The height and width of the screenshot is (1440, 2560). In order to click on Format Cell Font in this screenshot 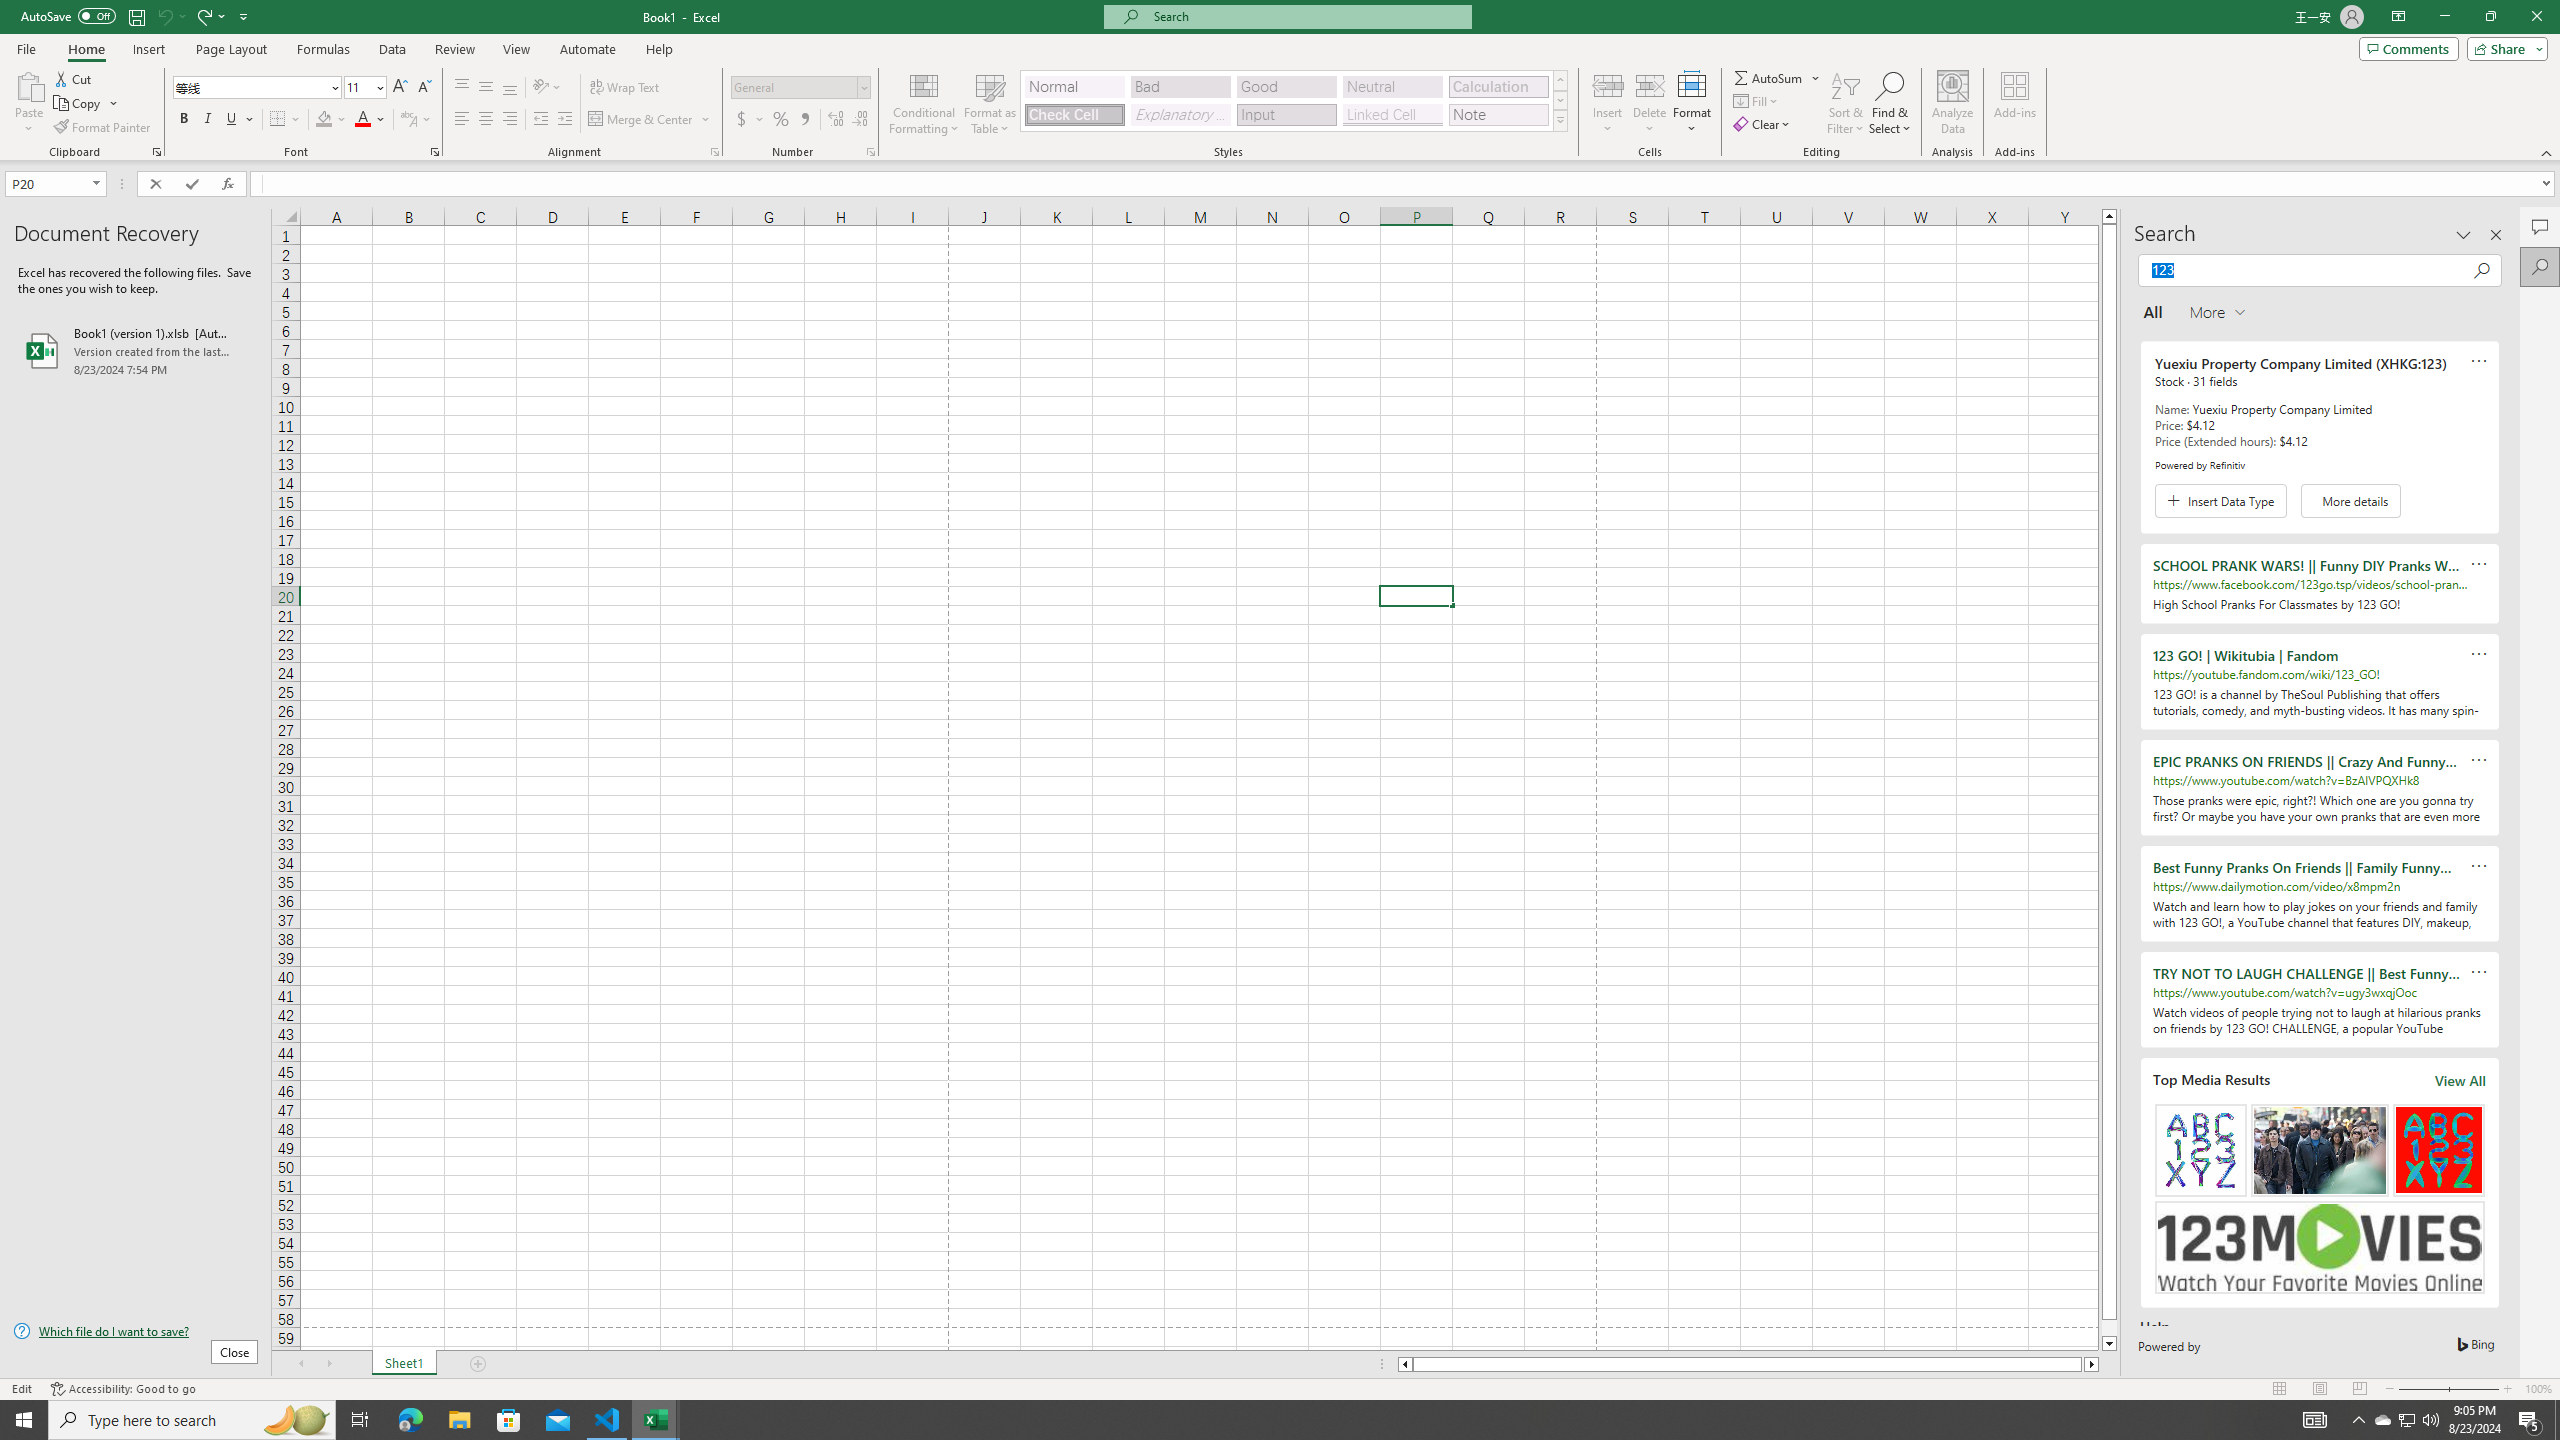, I will do `click(434, 152)`.